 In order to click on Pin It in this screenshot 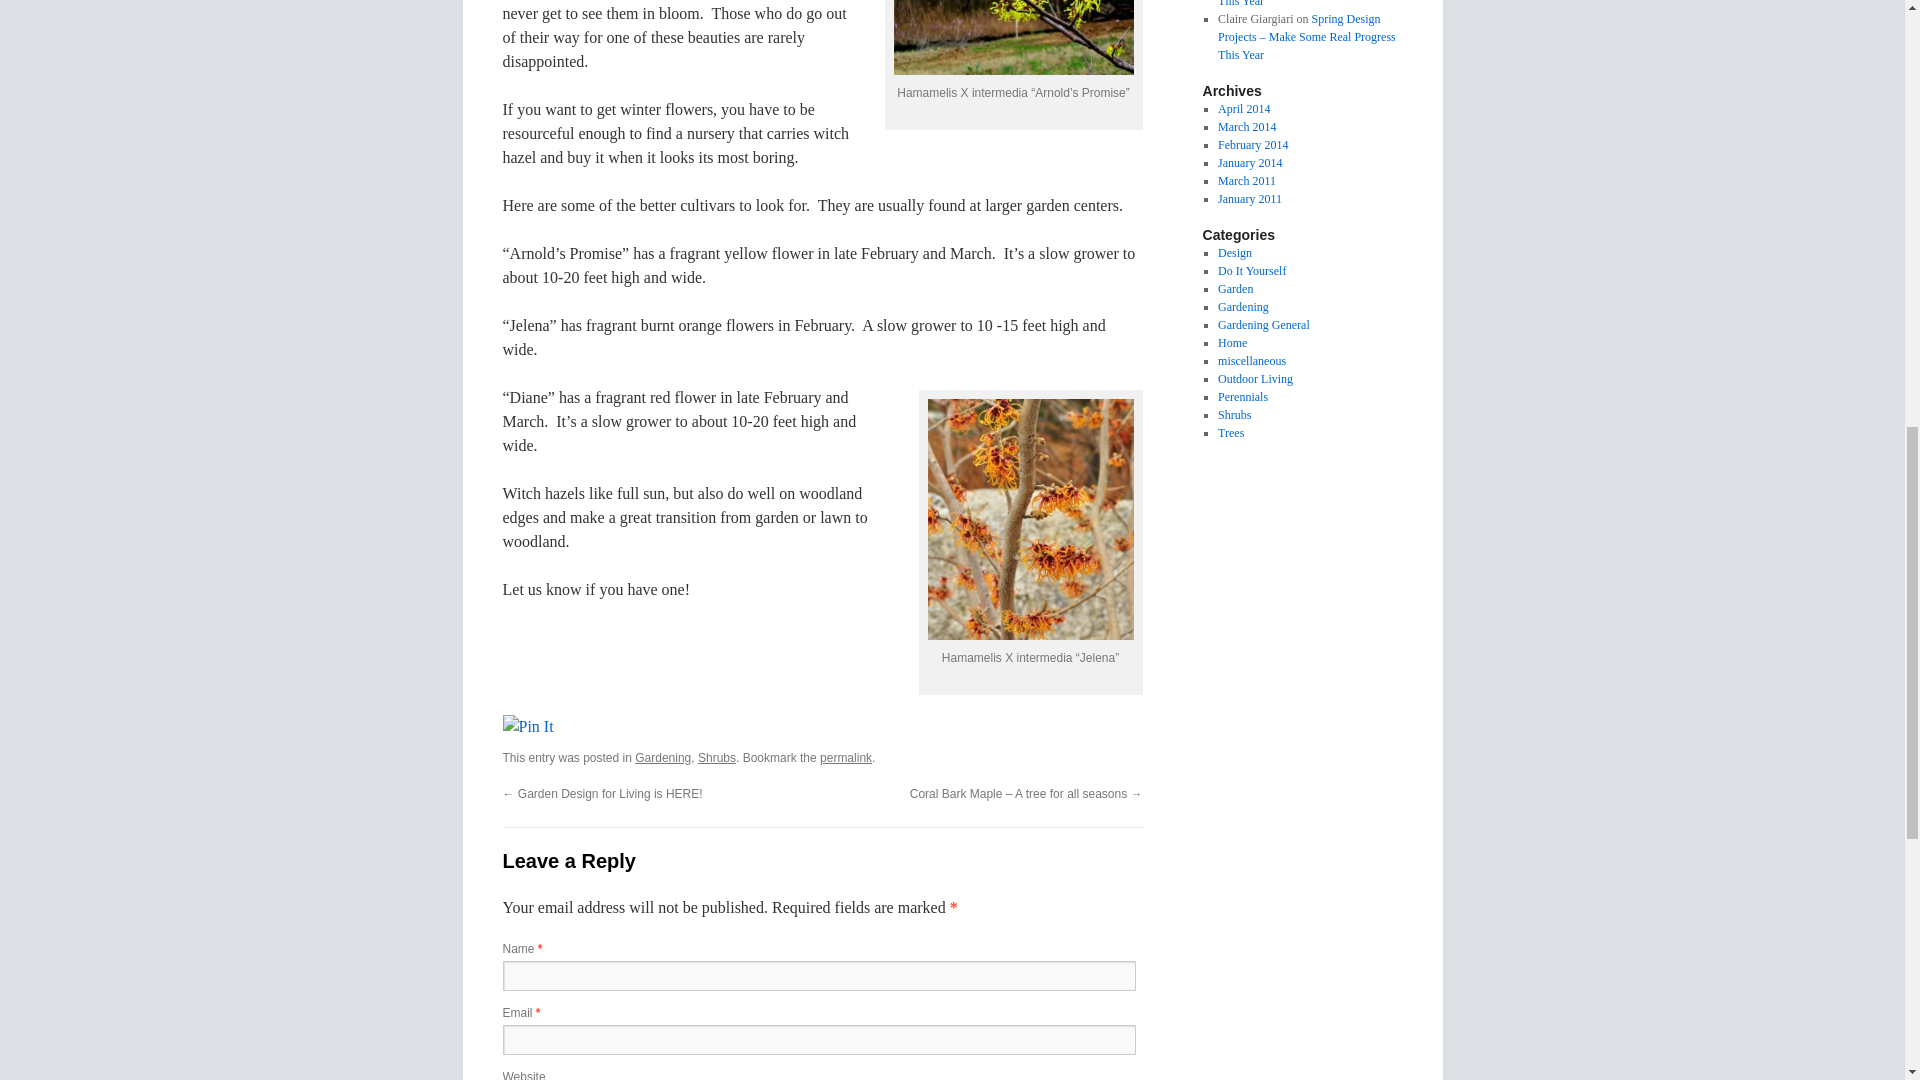, I will do `click(526, 726)`.